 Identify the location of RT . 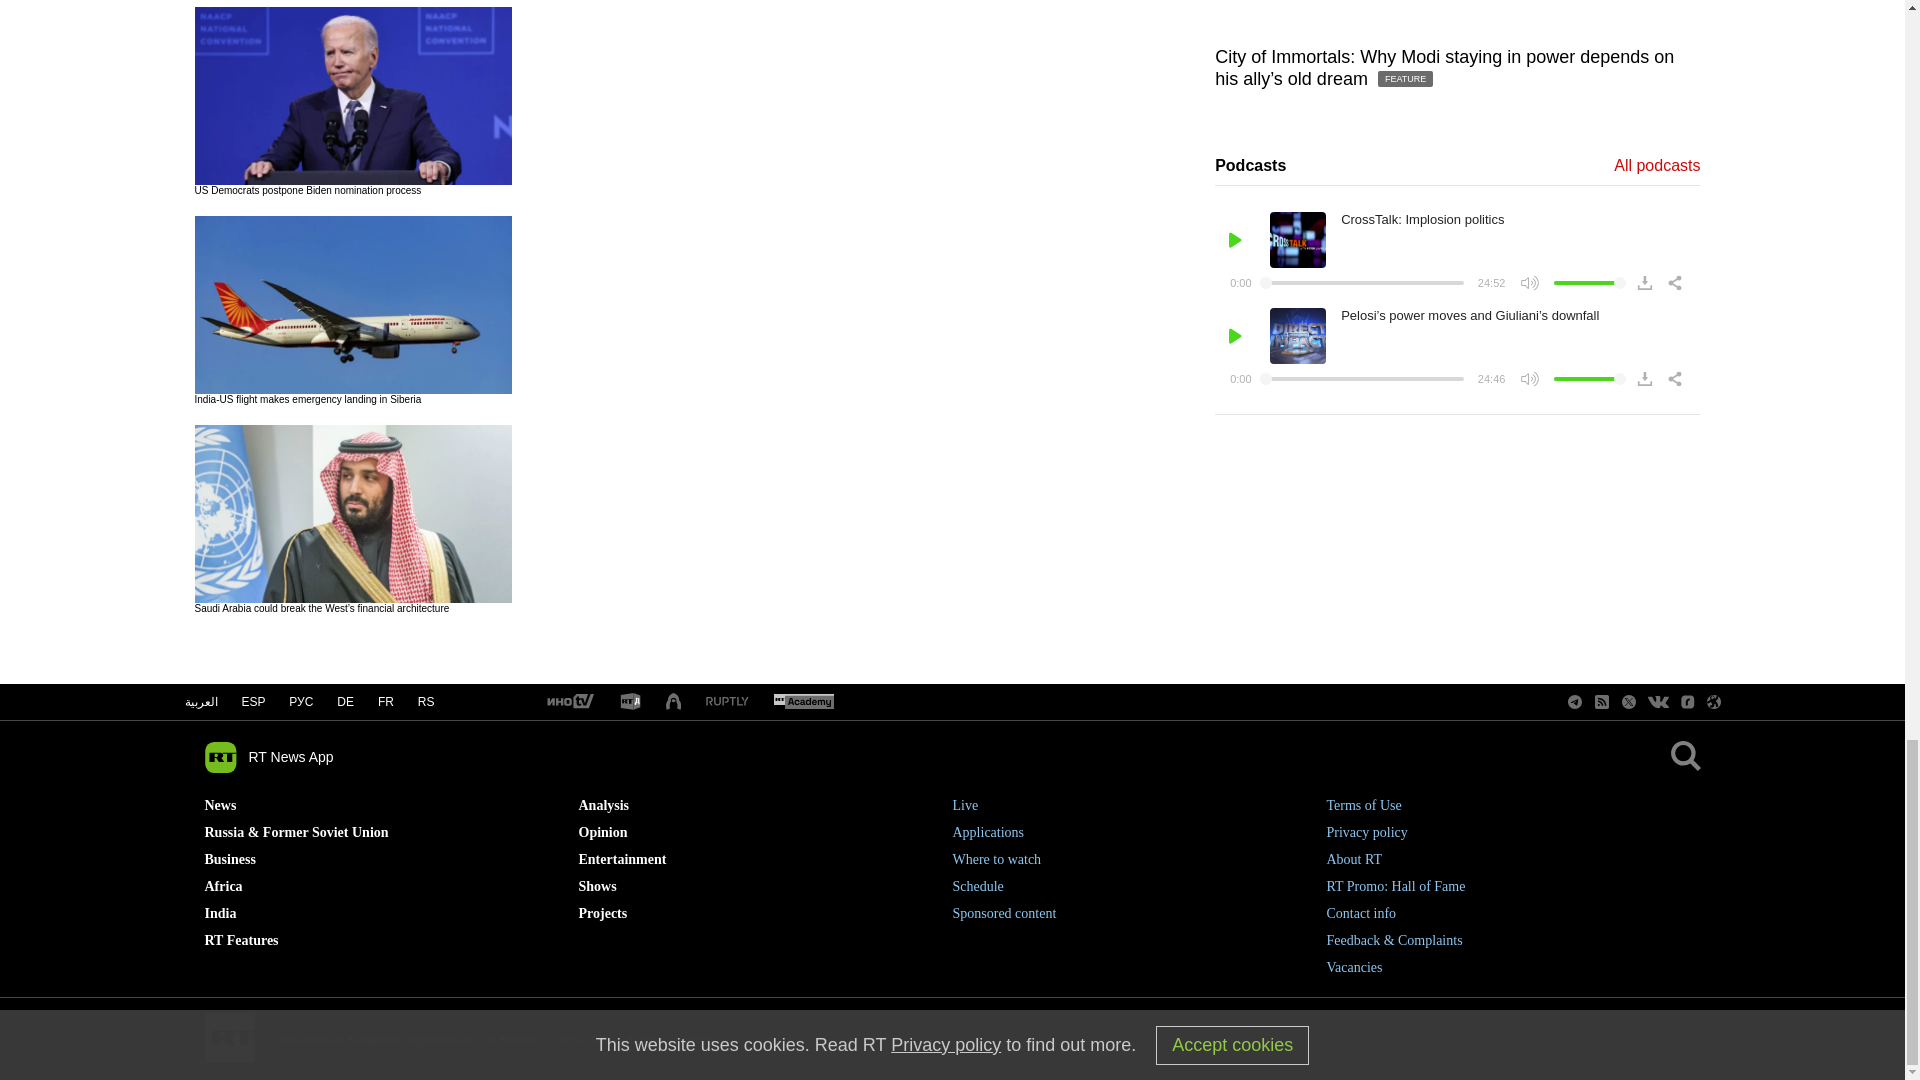
(727, 702).